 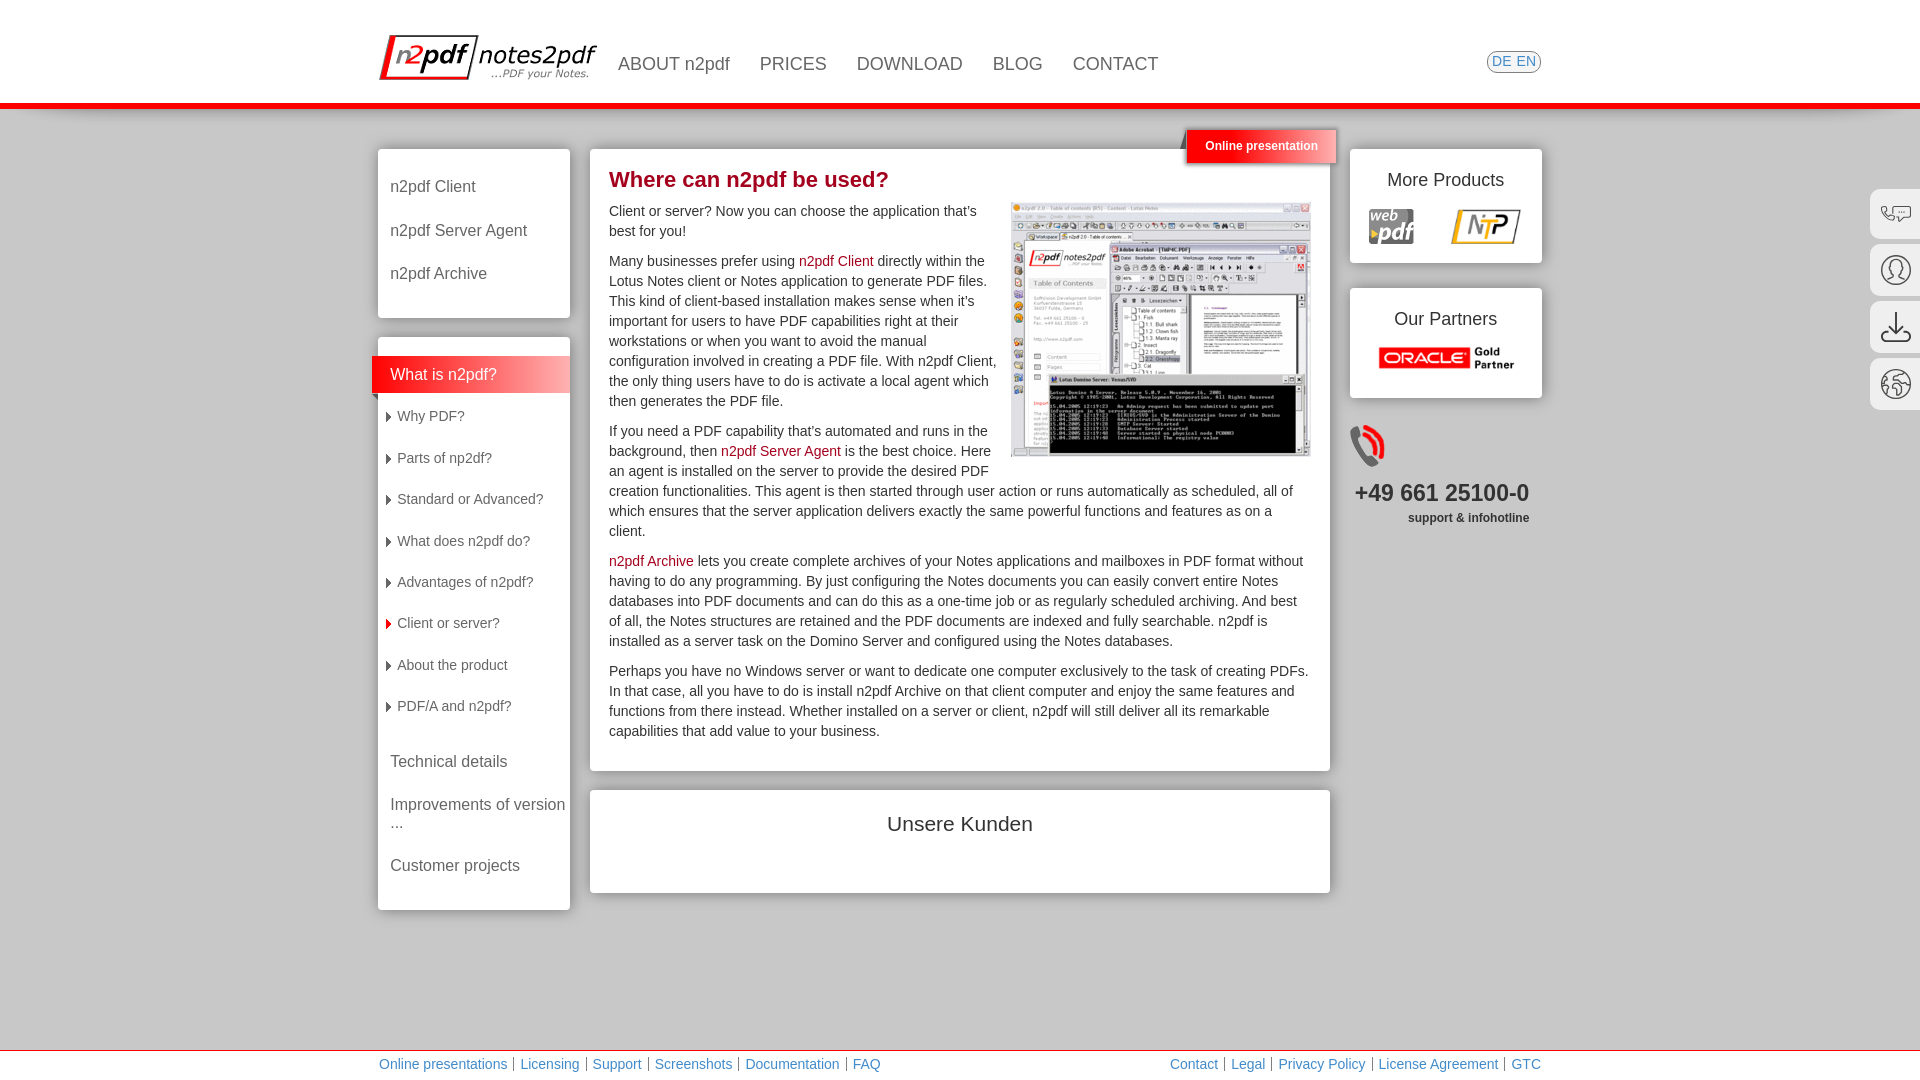 I want to click on n2pdf Client, so click(x=474, y=187).